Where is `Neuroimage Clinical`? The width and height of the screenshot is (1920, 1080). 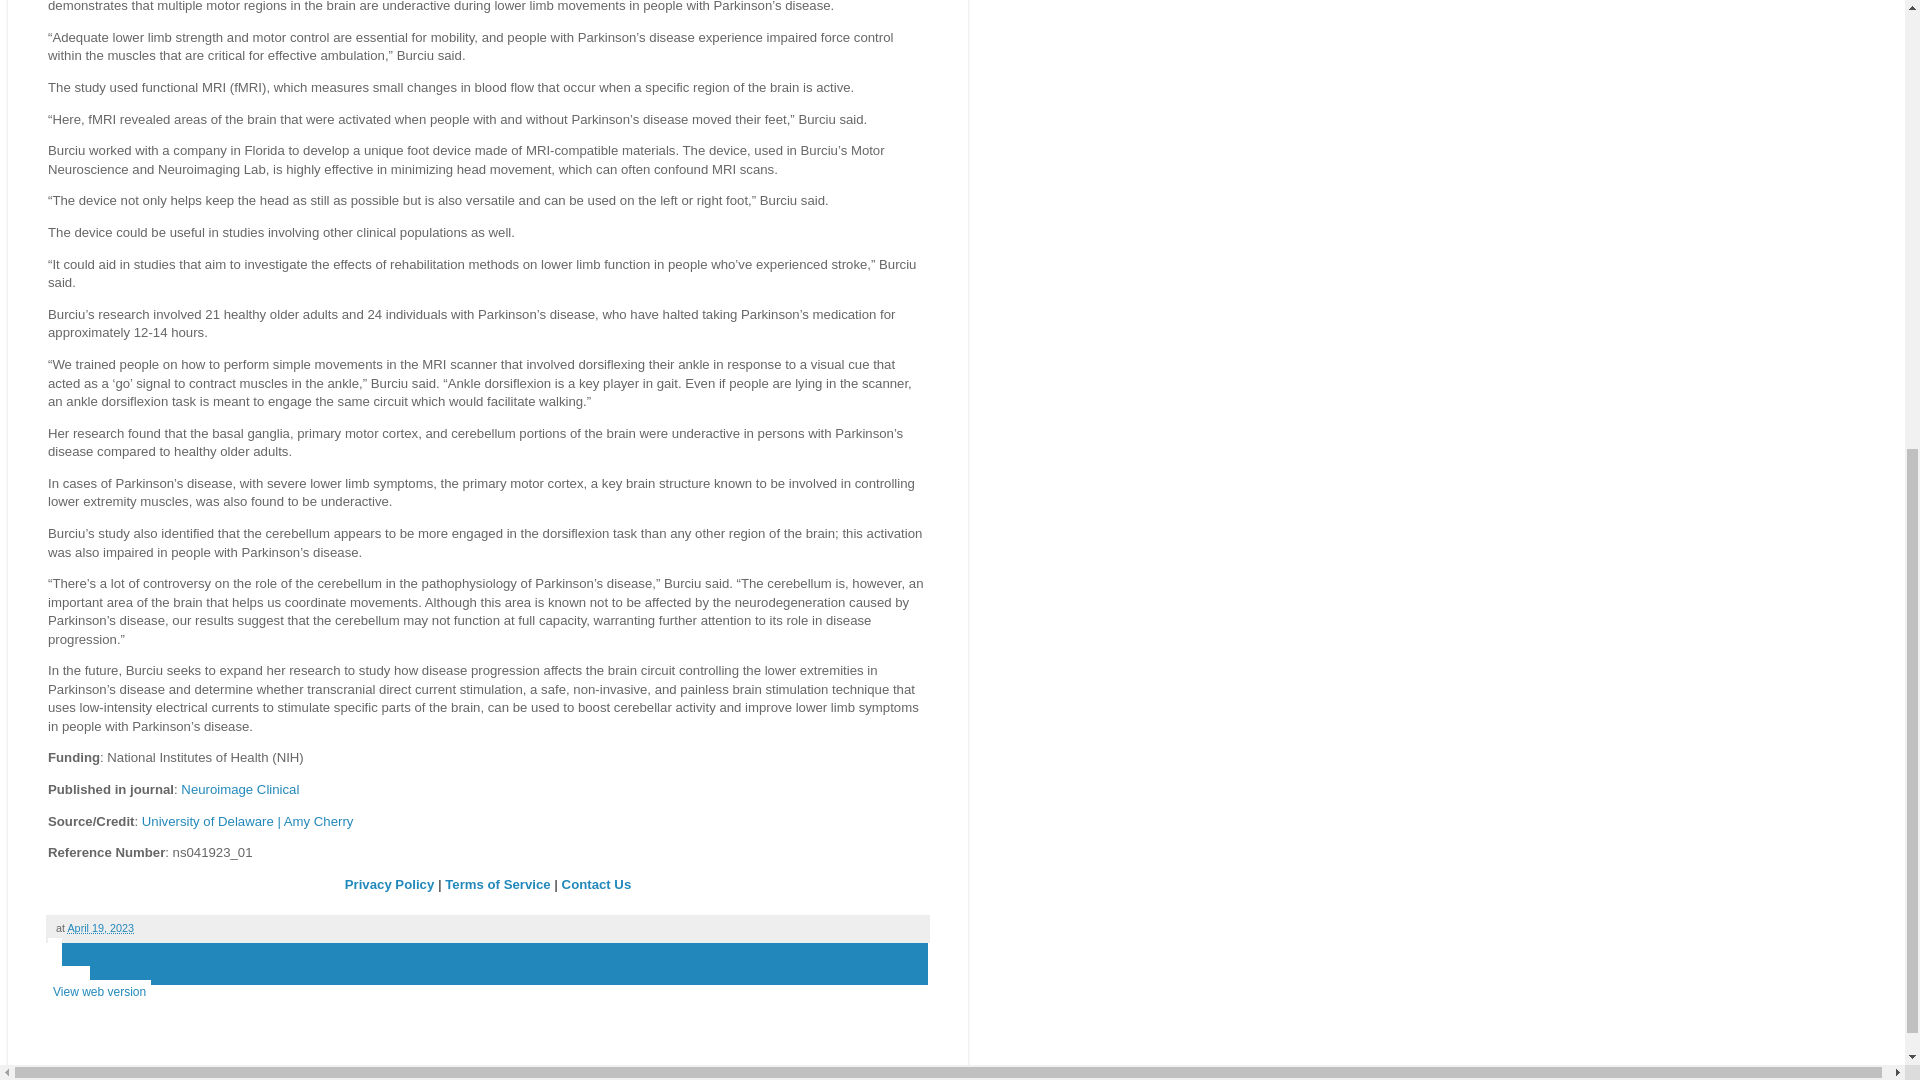 Neuroimage Clinical is located at coordinates (240, 789).